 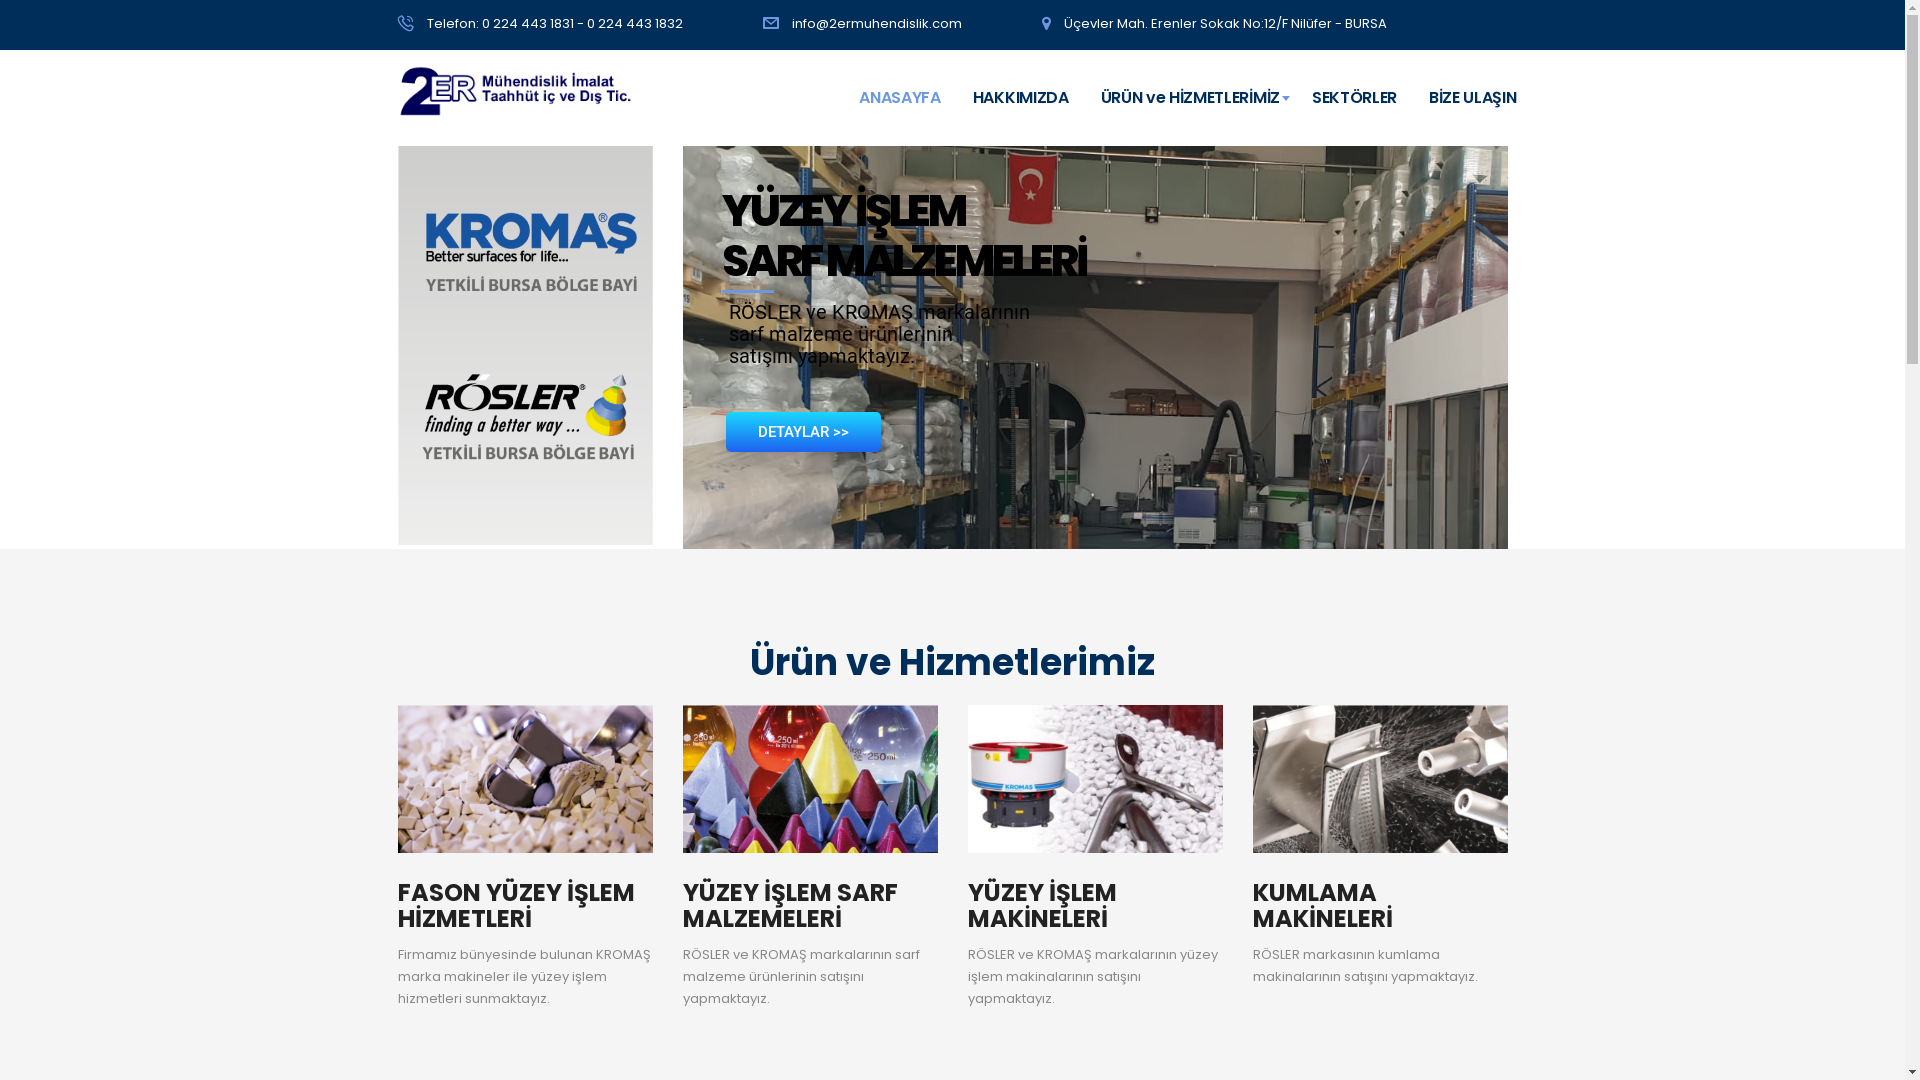 What do you see at coordinates (900, 98) in the screenshot?
I see `ANASAYFA` at bounding box center [900, 98].